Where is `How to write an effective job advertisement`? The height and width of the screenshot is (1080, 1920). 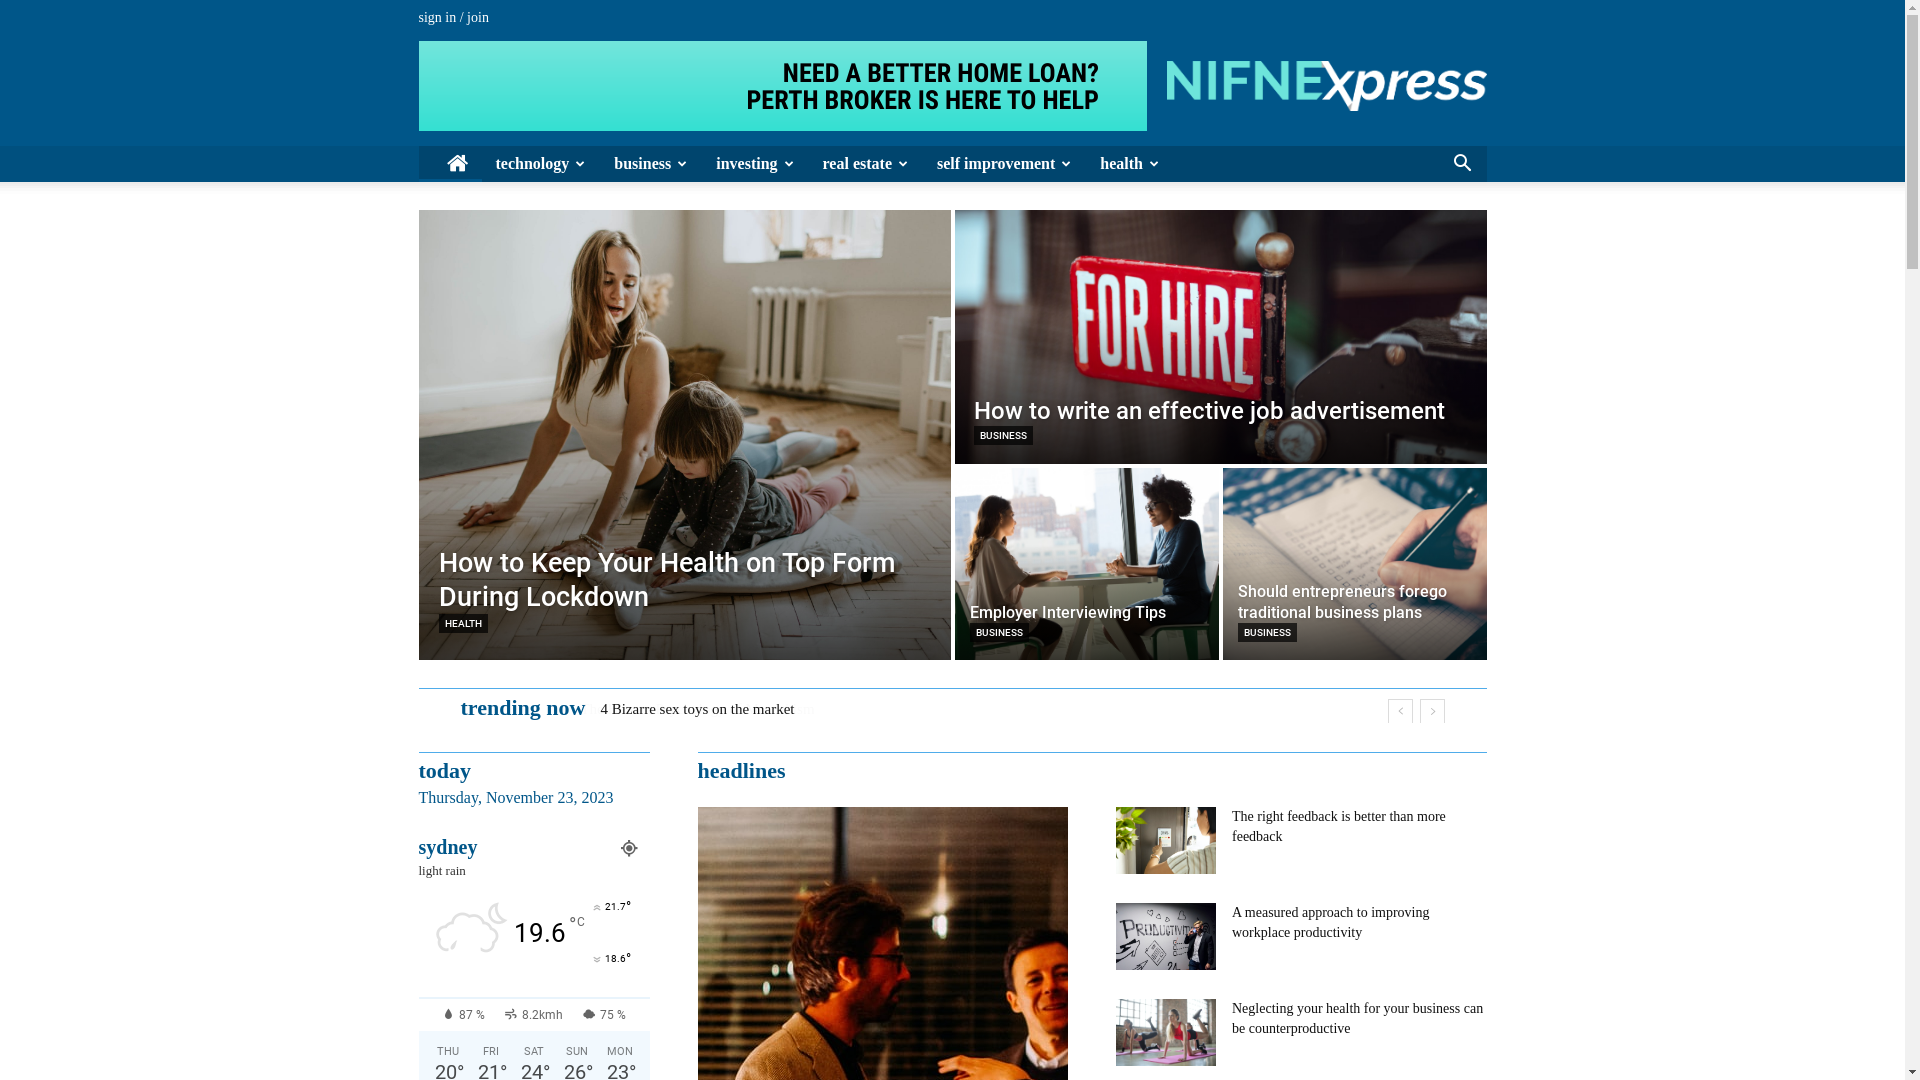
How to write an effective job advertisement is located at coordinates (1220, 337).